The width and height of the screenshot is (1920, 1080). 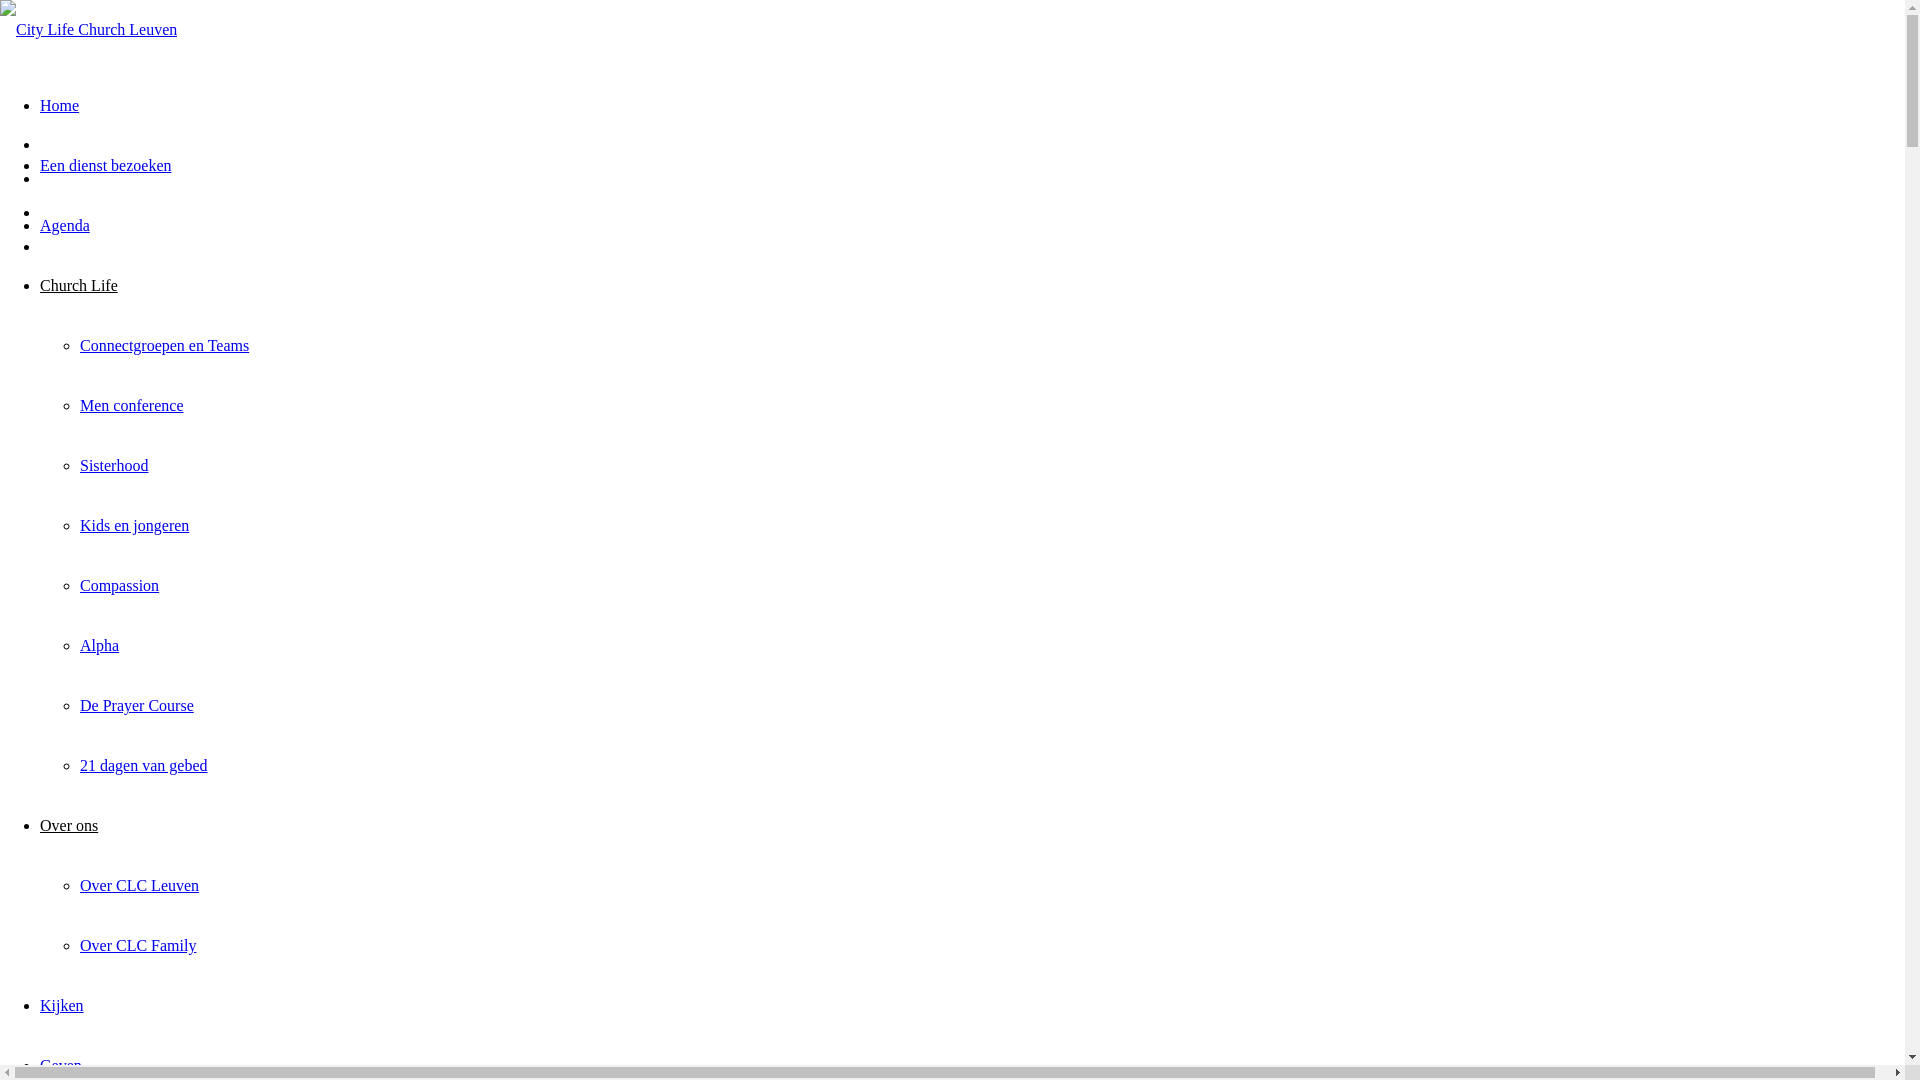 I want to click on Home, so click(x=60, y=106).